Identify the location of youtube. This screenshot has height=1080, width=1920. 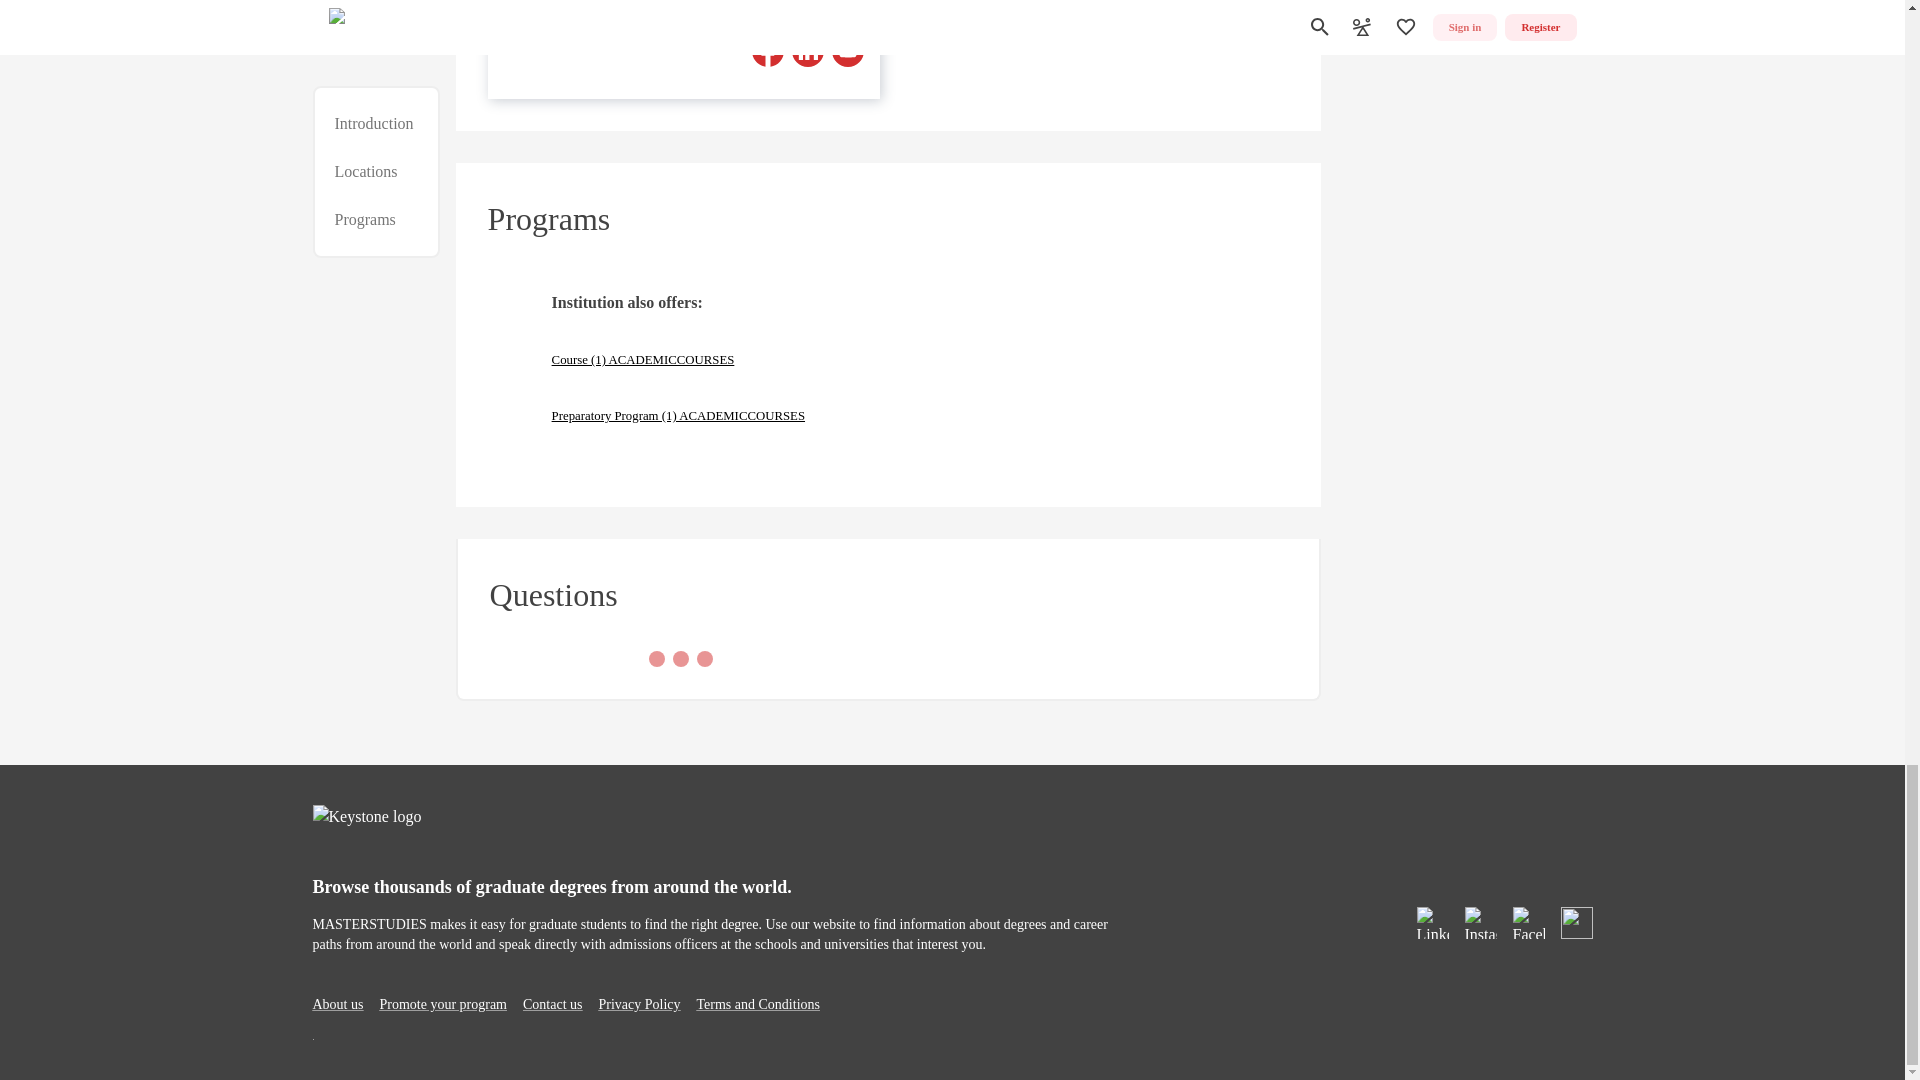
(848, 50).